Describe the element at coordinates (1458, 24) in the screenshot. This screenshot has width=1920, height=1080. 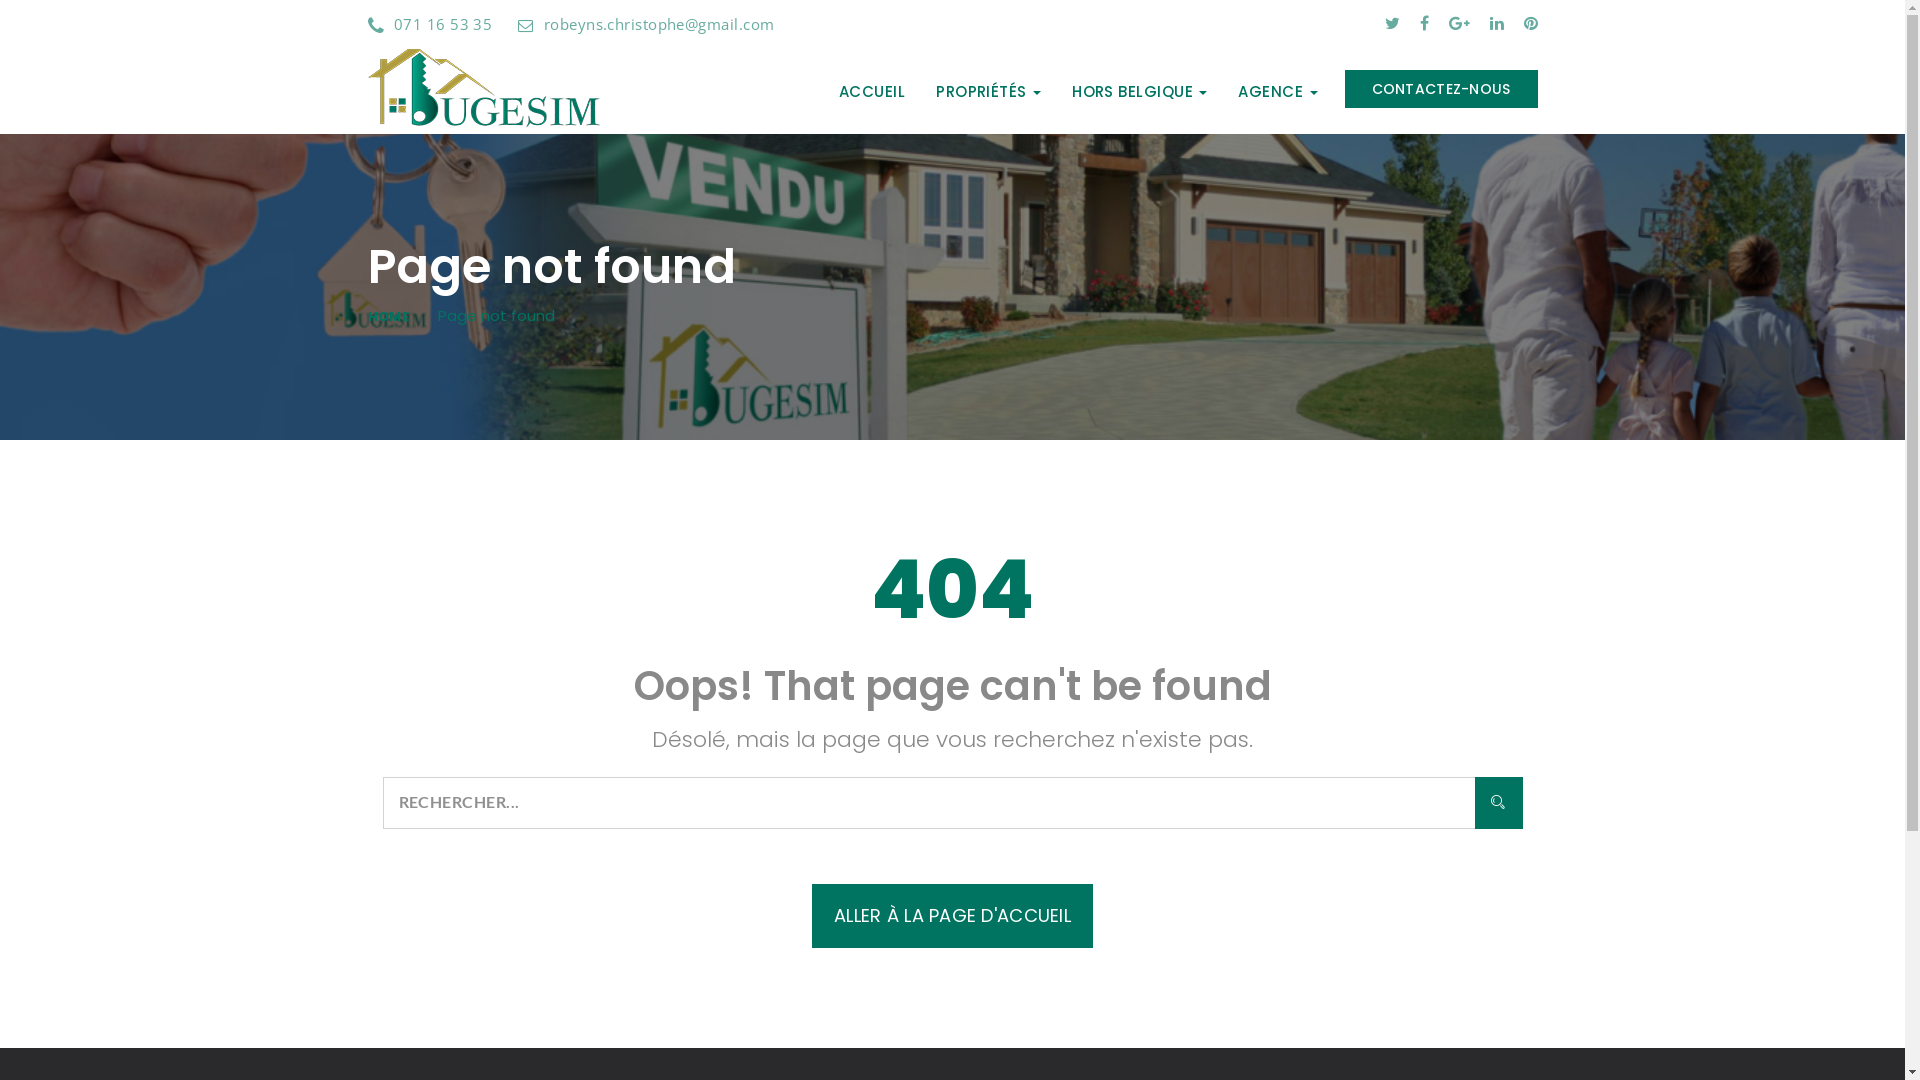
I see `Google Plus` at that location.